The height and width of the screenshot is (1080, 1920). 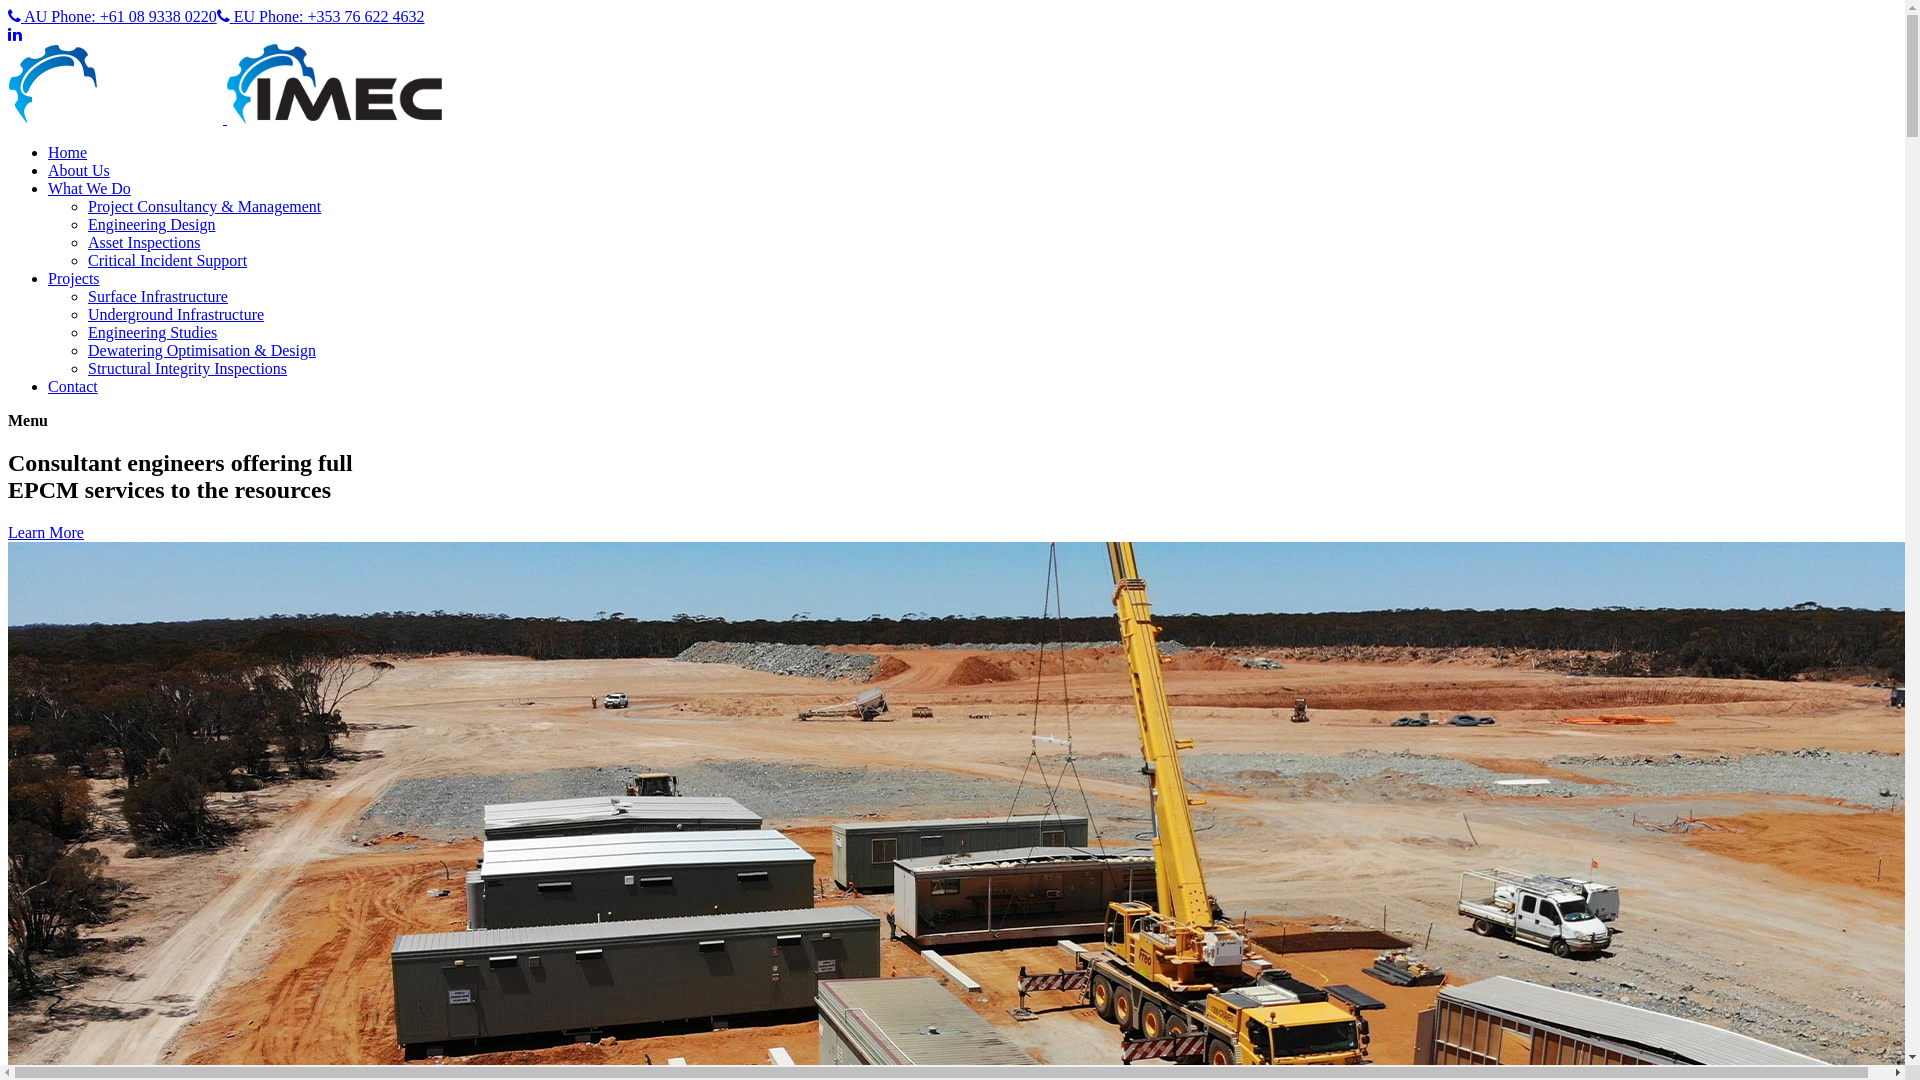 What do you see at coordinates (144, 242) in the screenshot?
I see `Asset Inspections` at bounding box center [144, 242].